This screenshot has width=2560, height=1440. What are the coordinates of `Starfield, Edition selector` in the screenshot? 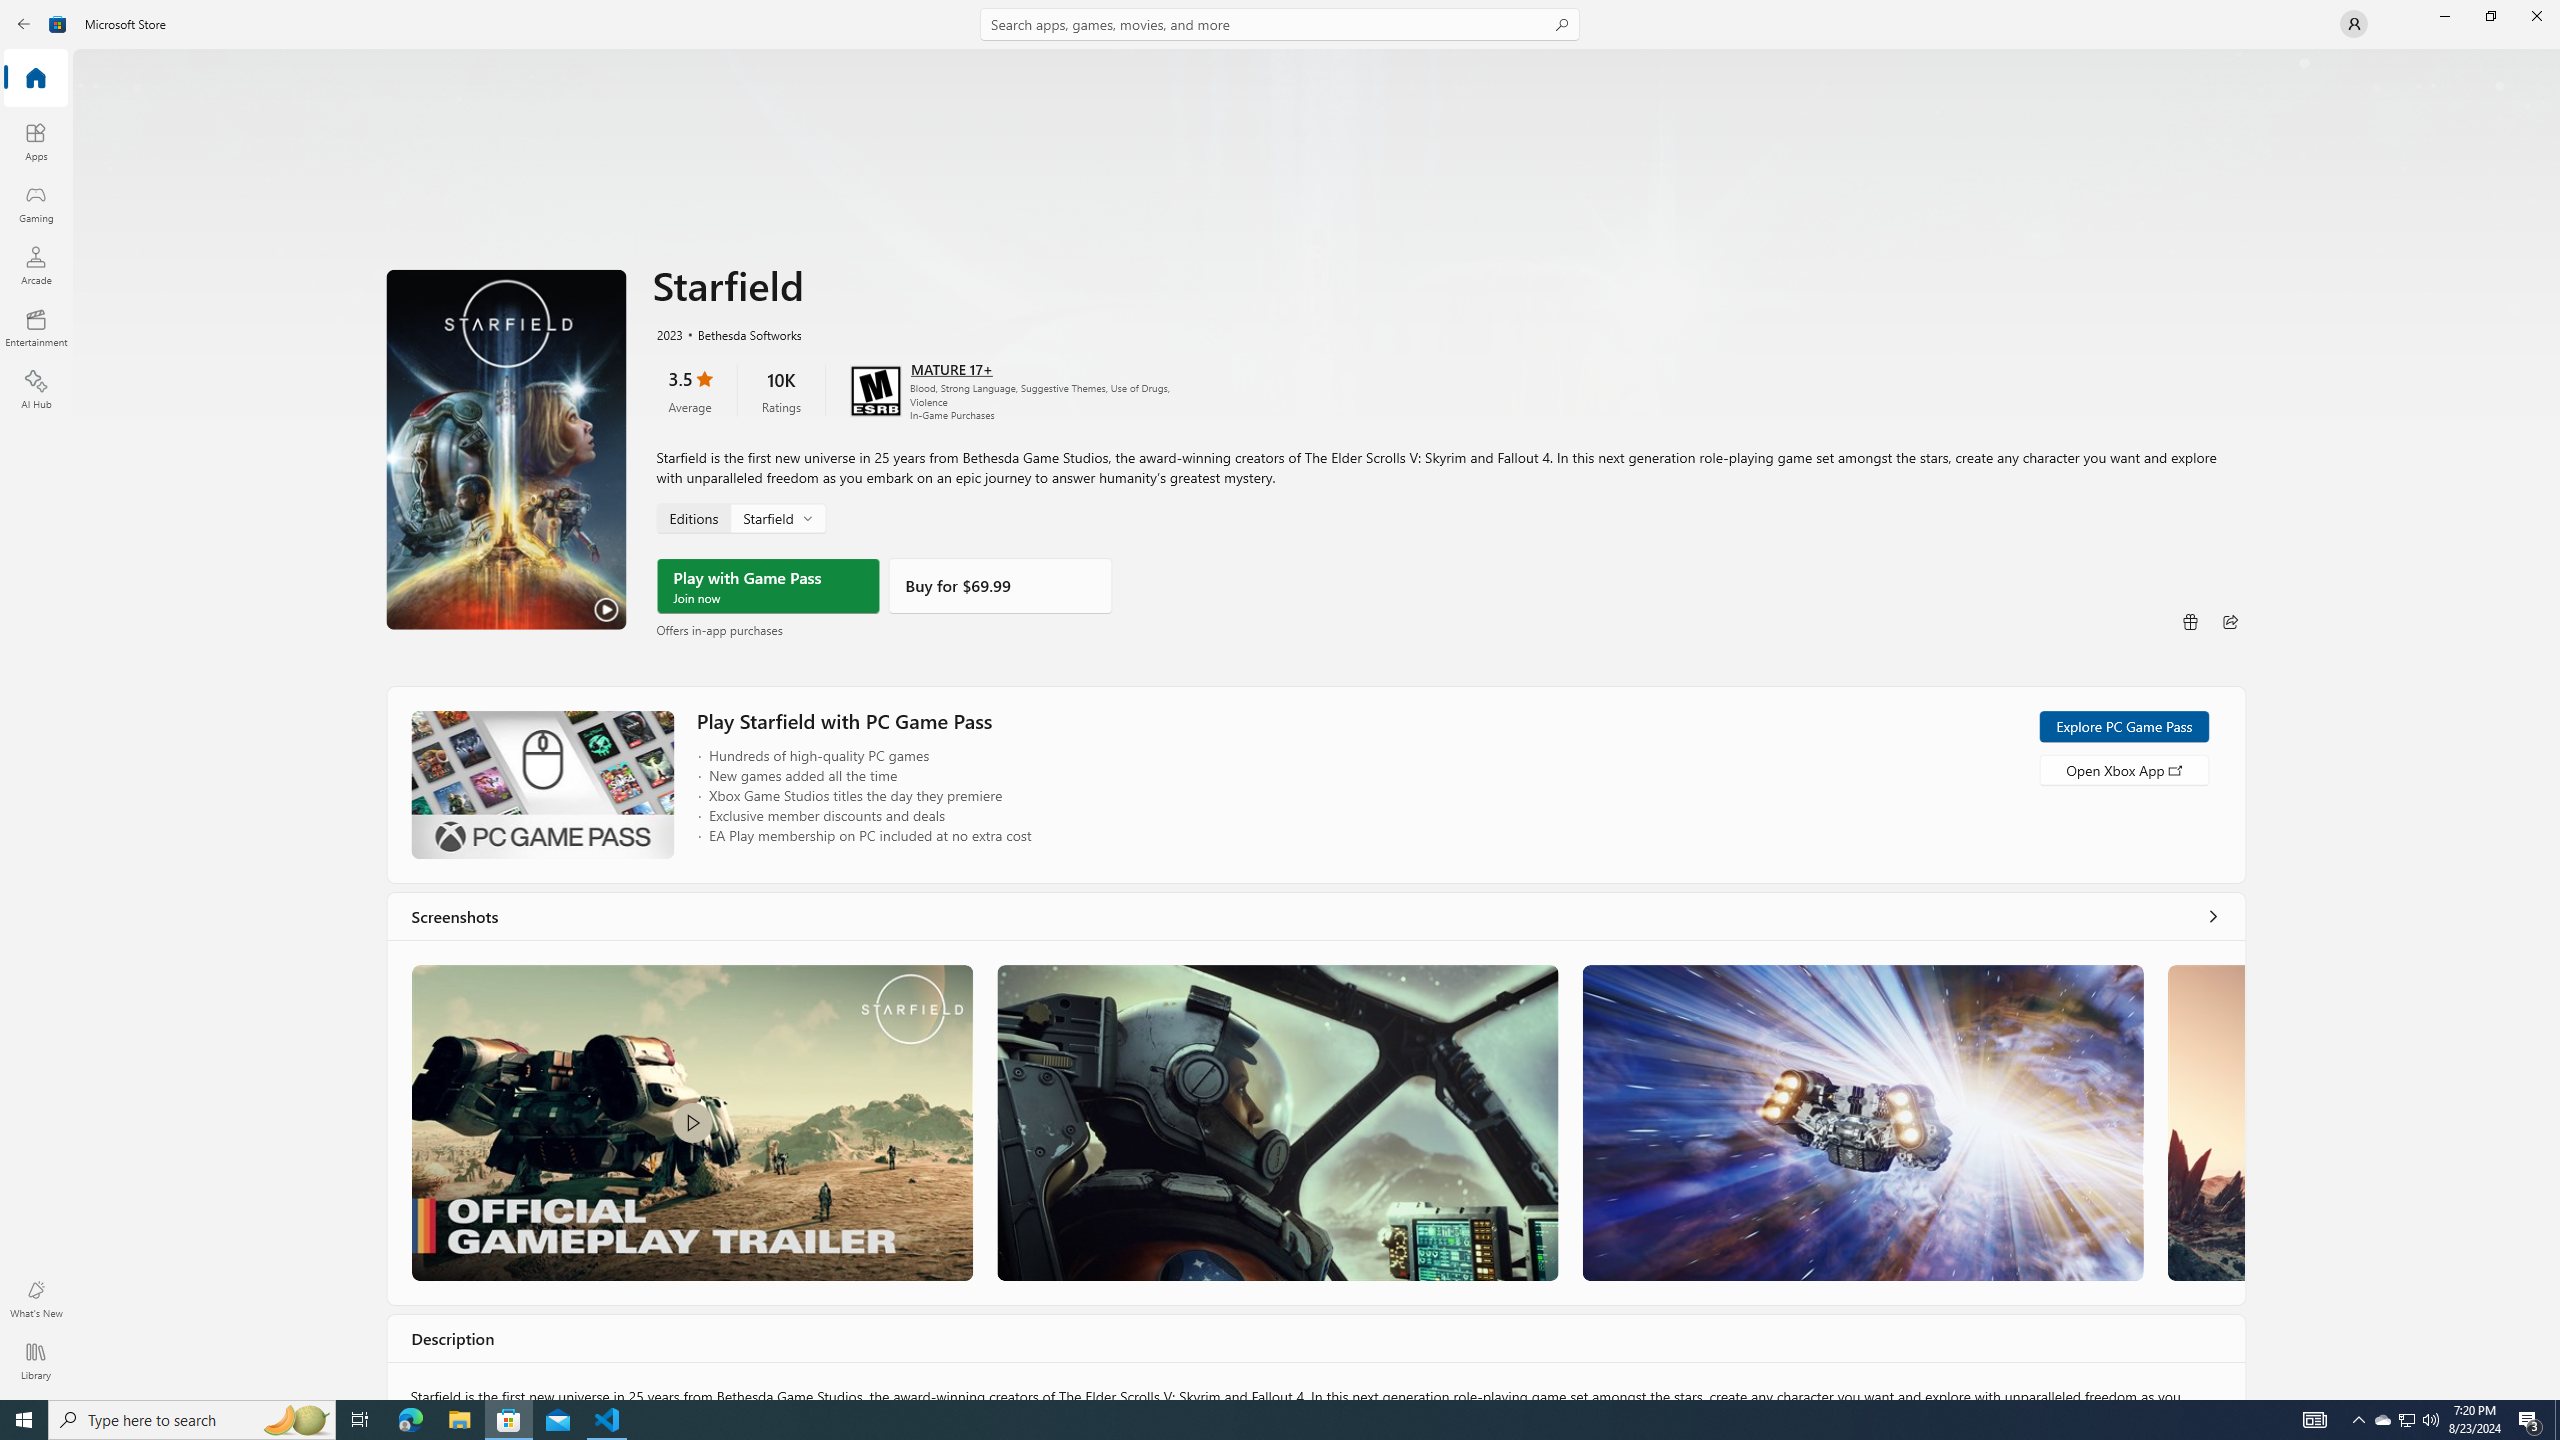 It's located at (740, 517).